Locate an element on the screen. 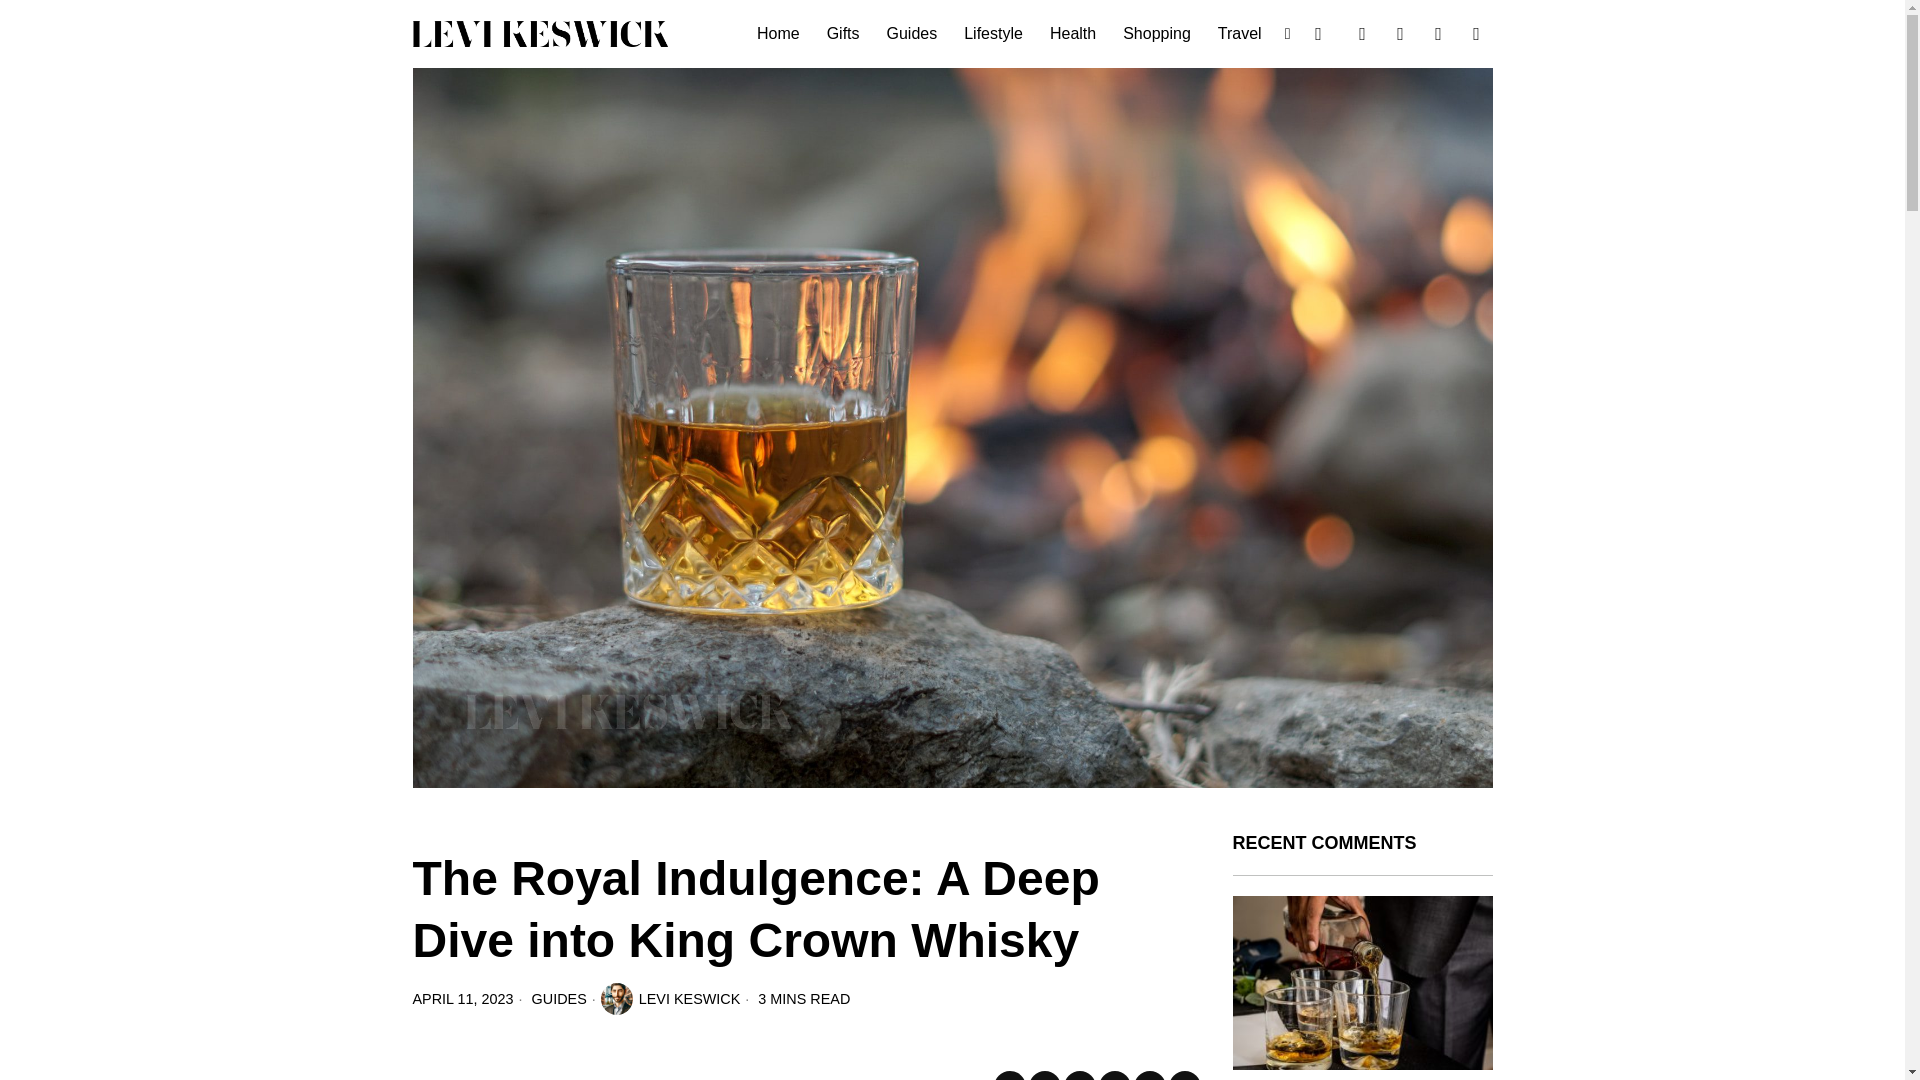  Lifestyle is located at coordinates (995, 34).